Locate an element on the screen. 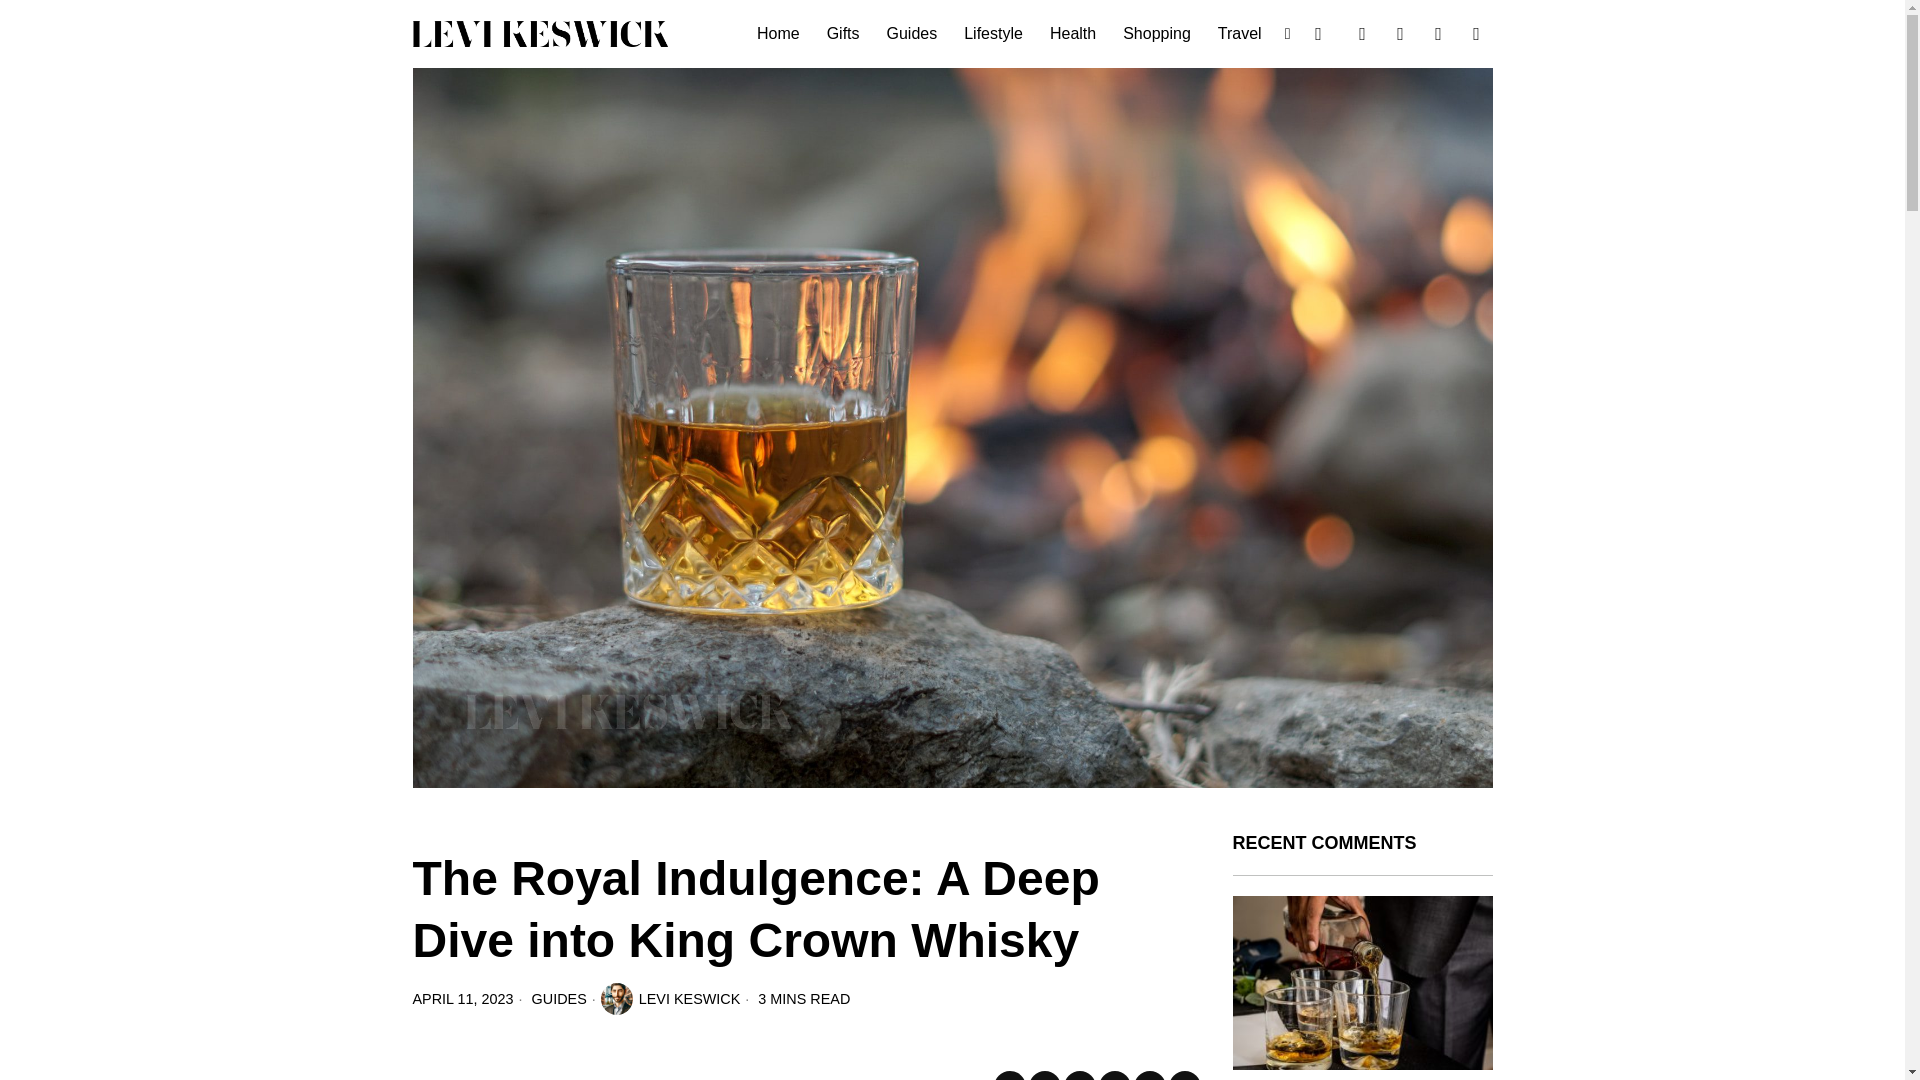  Lifestyle is located at coordinates (995, 34).